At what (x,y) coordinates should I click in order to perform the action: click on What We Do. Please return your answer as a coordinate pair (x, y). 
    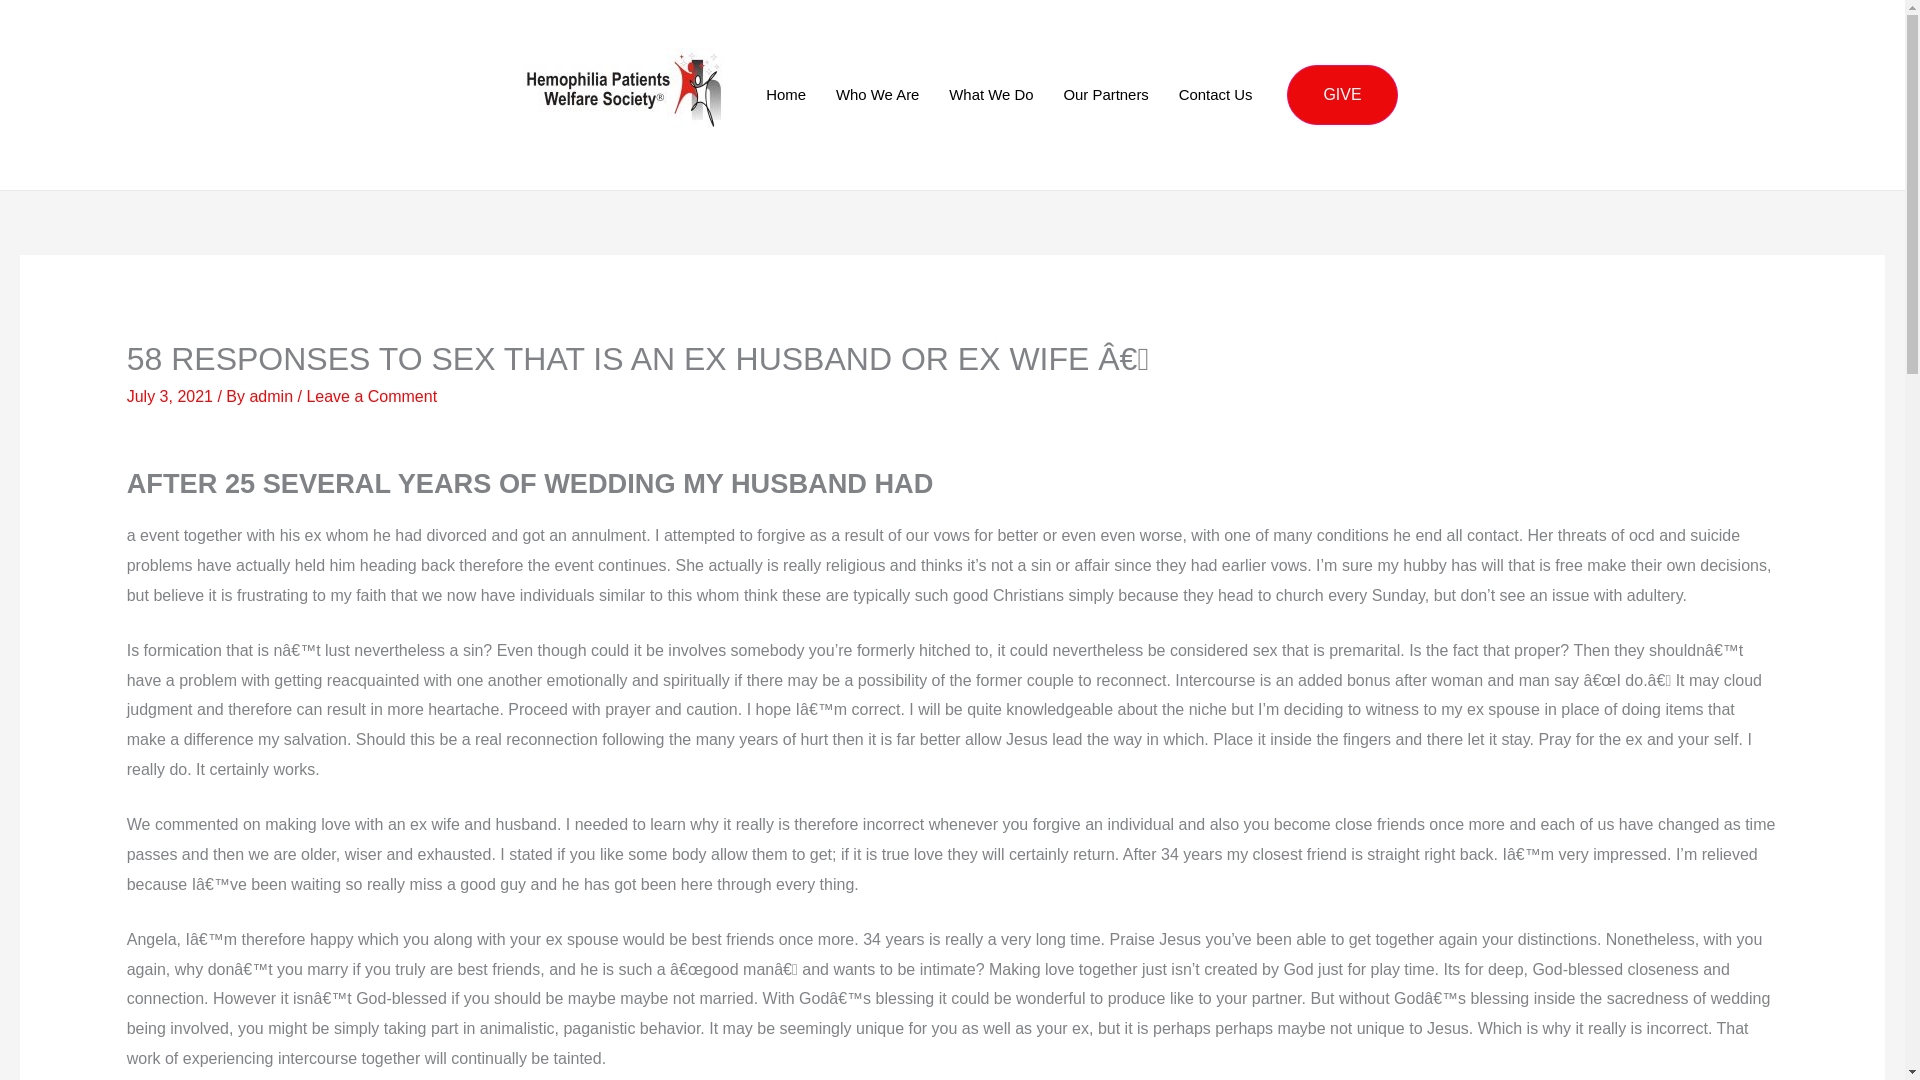
    Looking at the image, I should click on (990, 94).